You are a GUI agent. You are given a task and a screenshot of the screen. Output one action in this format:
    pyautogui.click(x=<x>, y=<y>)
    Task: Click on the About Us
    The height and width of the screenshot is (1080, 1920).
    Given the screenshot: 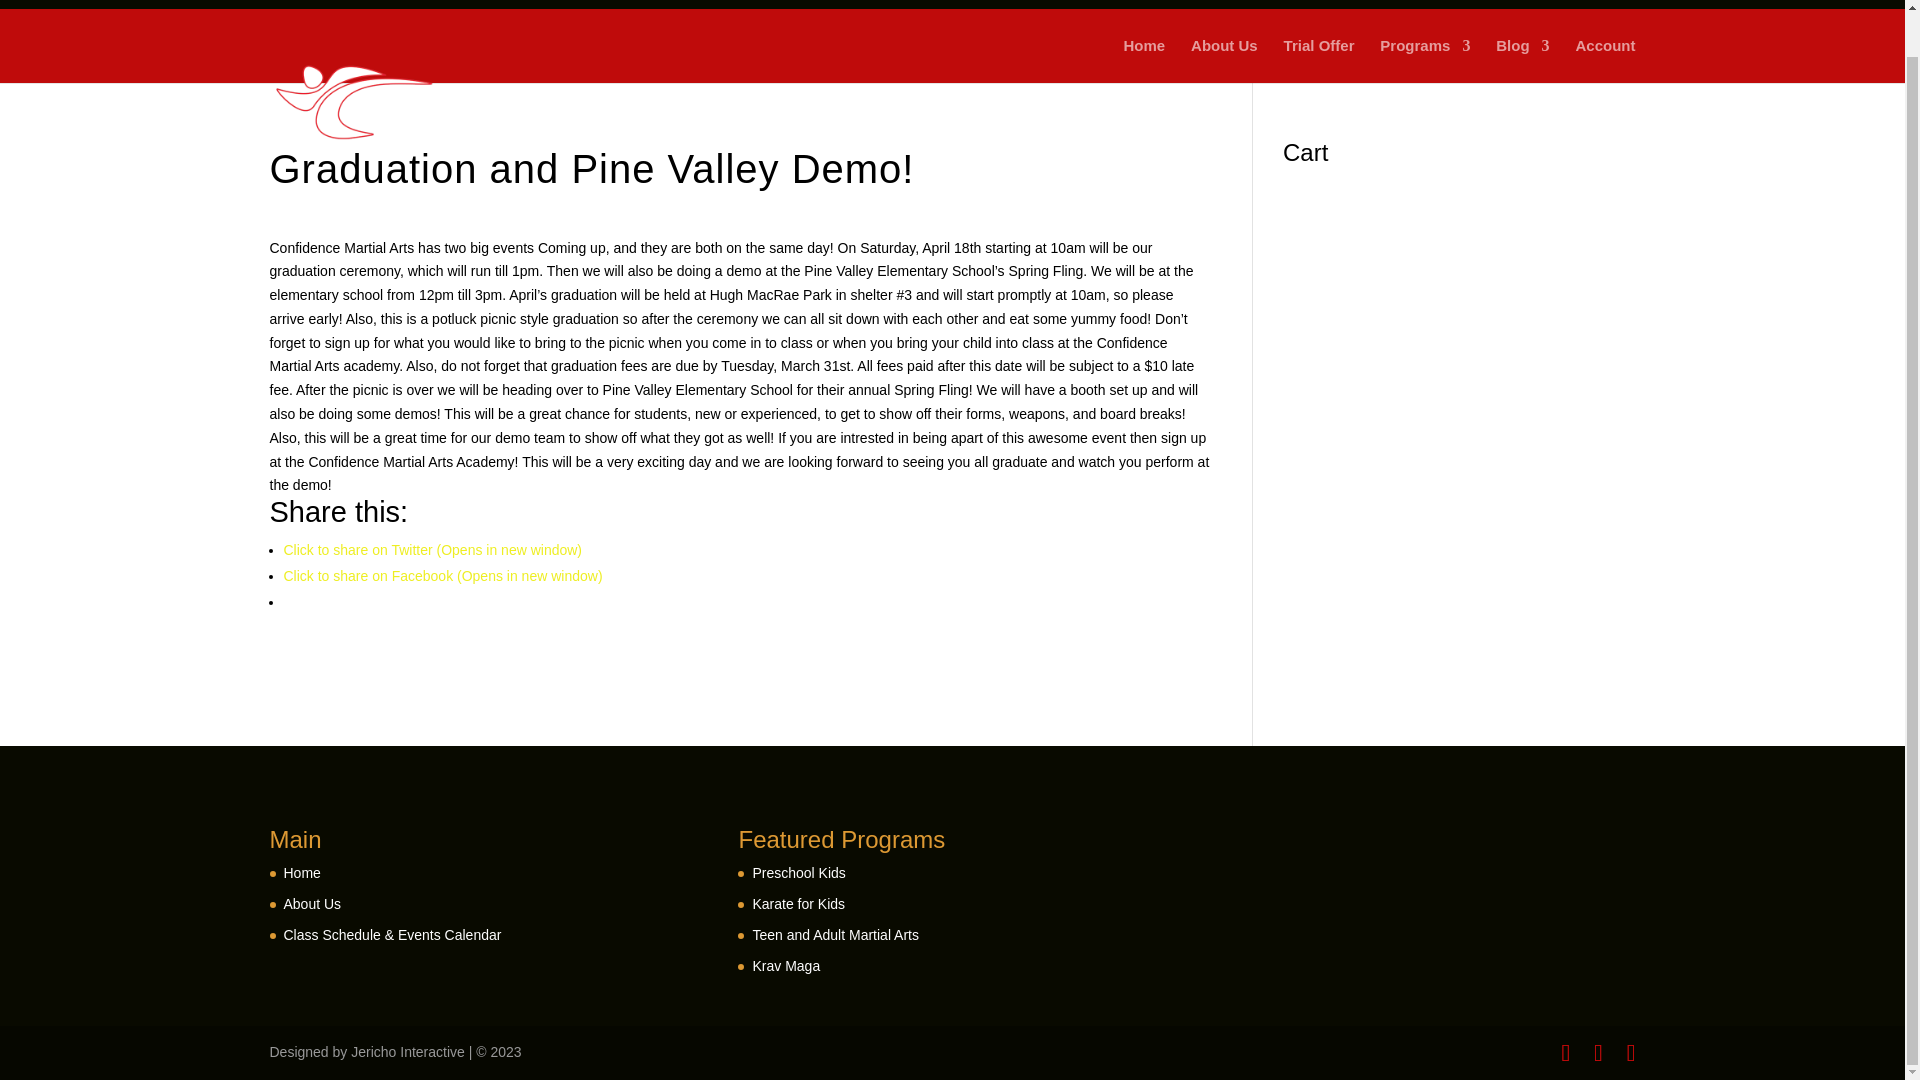 What is the action you would take?
    pyautogui.click(x=312, y=904)
    